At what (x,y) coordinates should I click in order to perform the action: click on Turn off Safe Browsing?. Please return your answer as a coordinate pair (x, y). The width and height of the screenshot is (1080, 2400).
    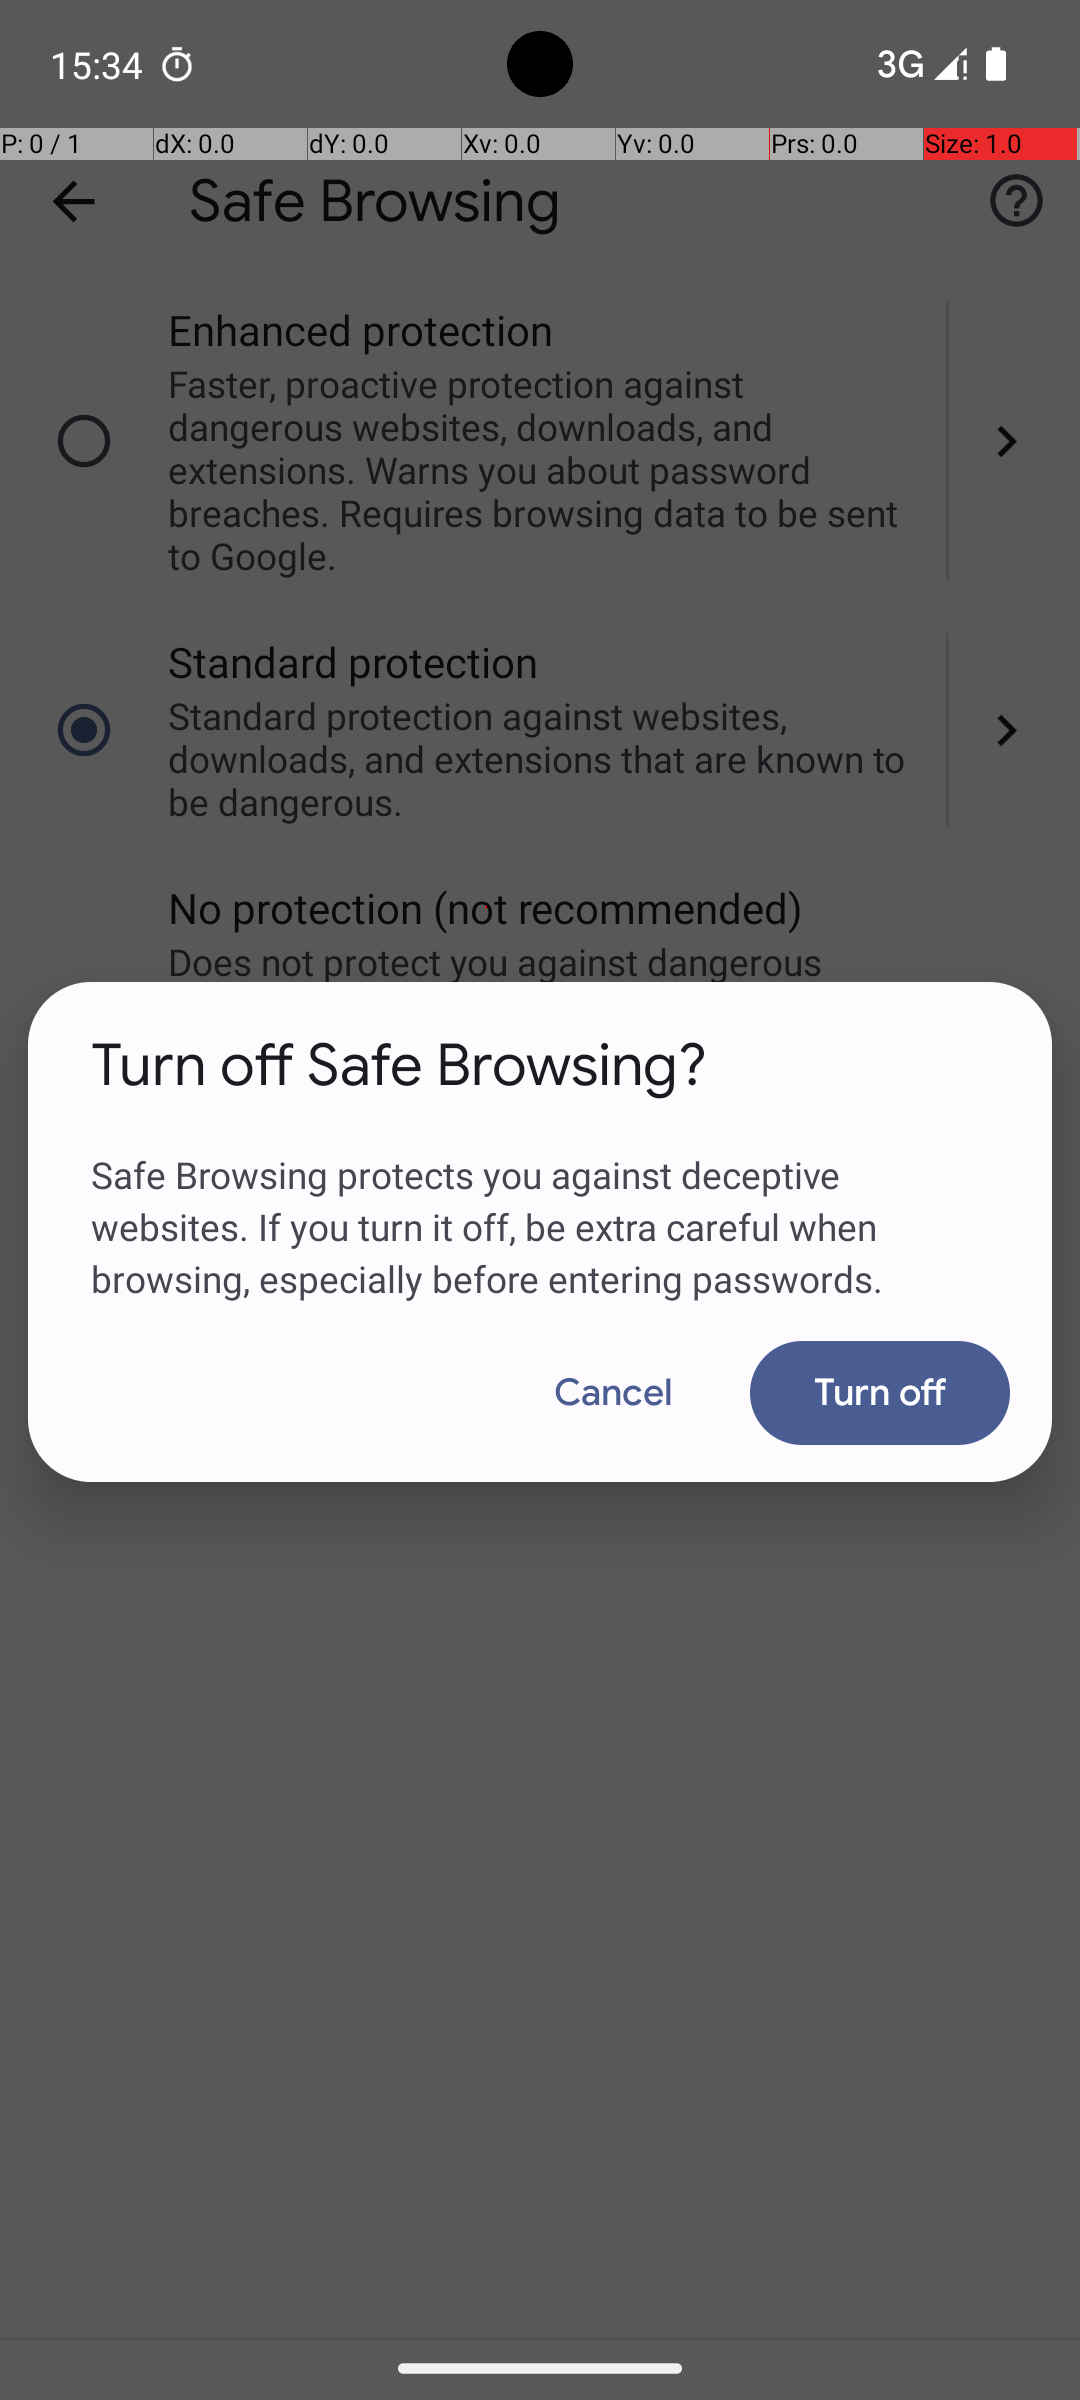
    Looking at the image, I should click on (400, 1066).